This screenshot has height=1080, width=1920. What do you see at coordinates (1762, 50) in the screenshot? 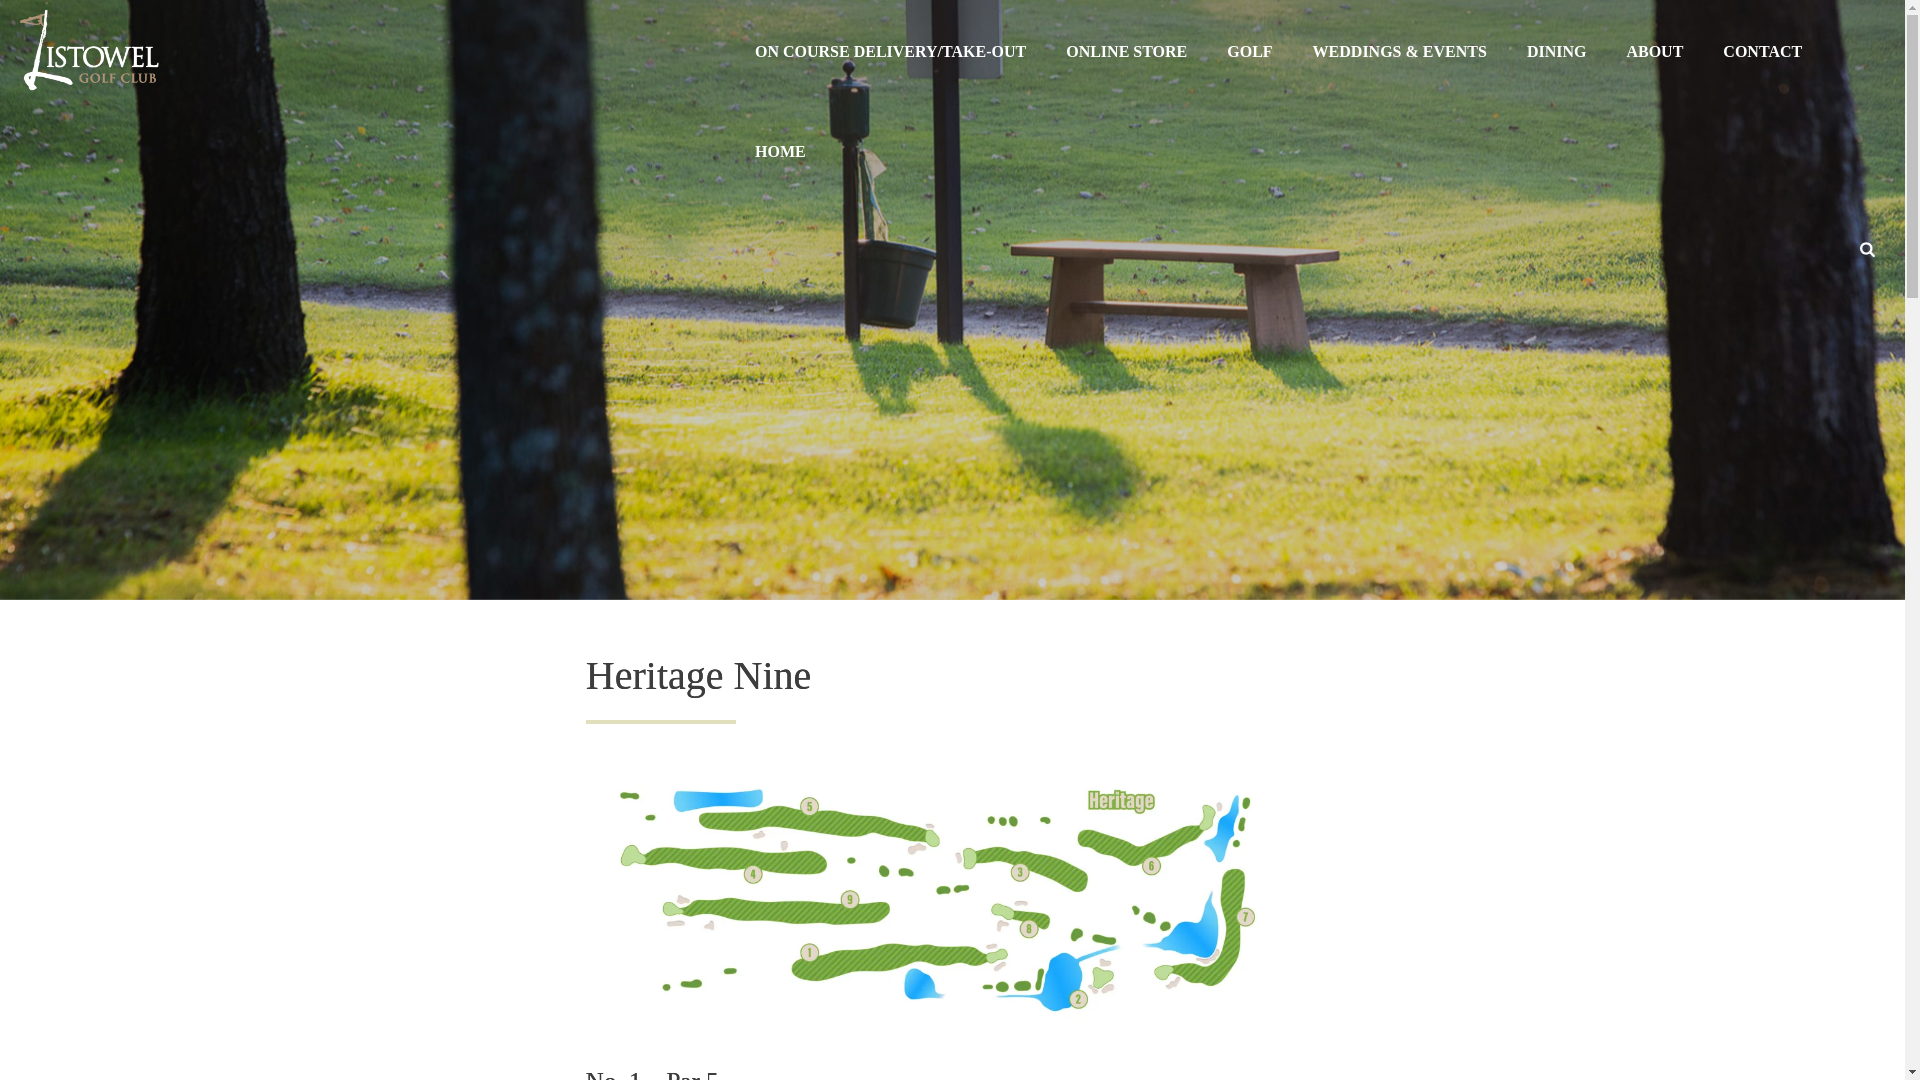
I see `CONTACT` at bounding box center [1762, 50].